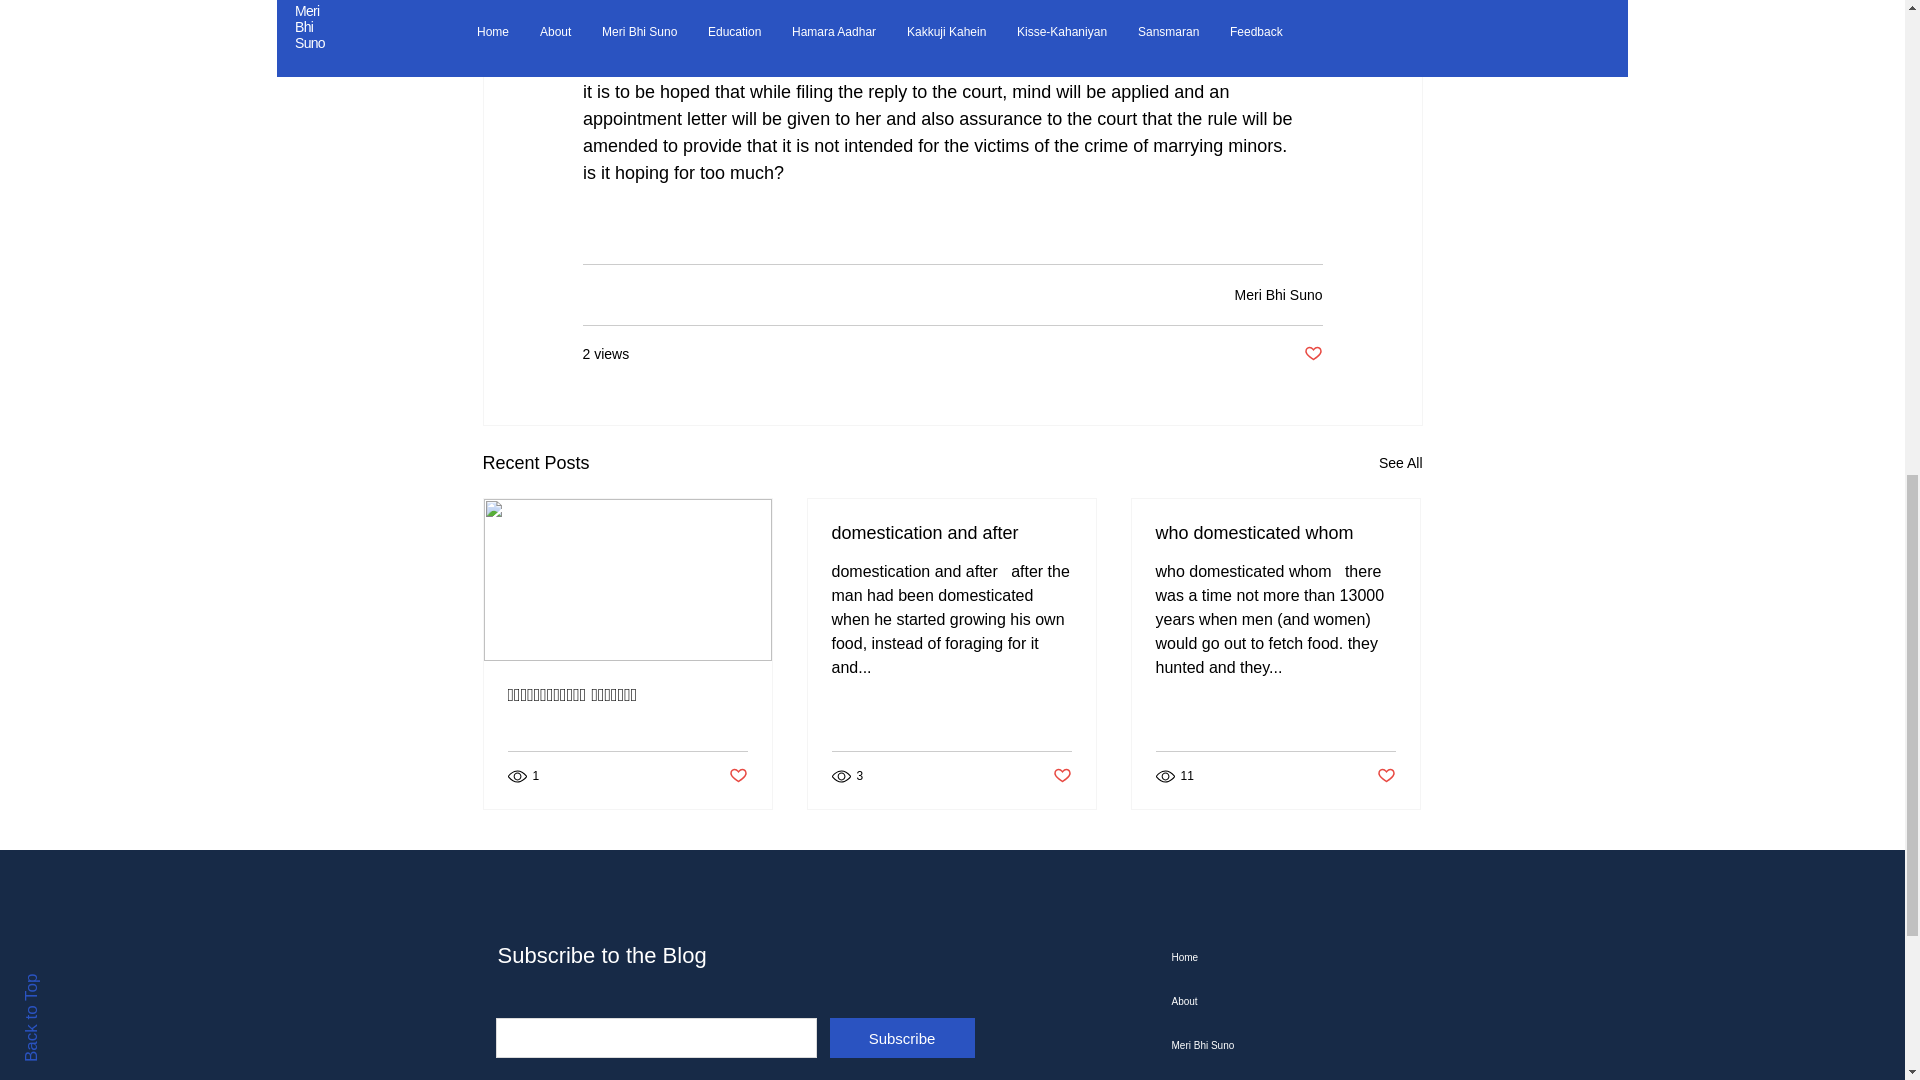 The width and height of the screenshot is (1920, 1080). What do you see at coordinates (1062, 776) in the screenshot?
I see `Post not marked as liked` at bounding box center [1062, 776].